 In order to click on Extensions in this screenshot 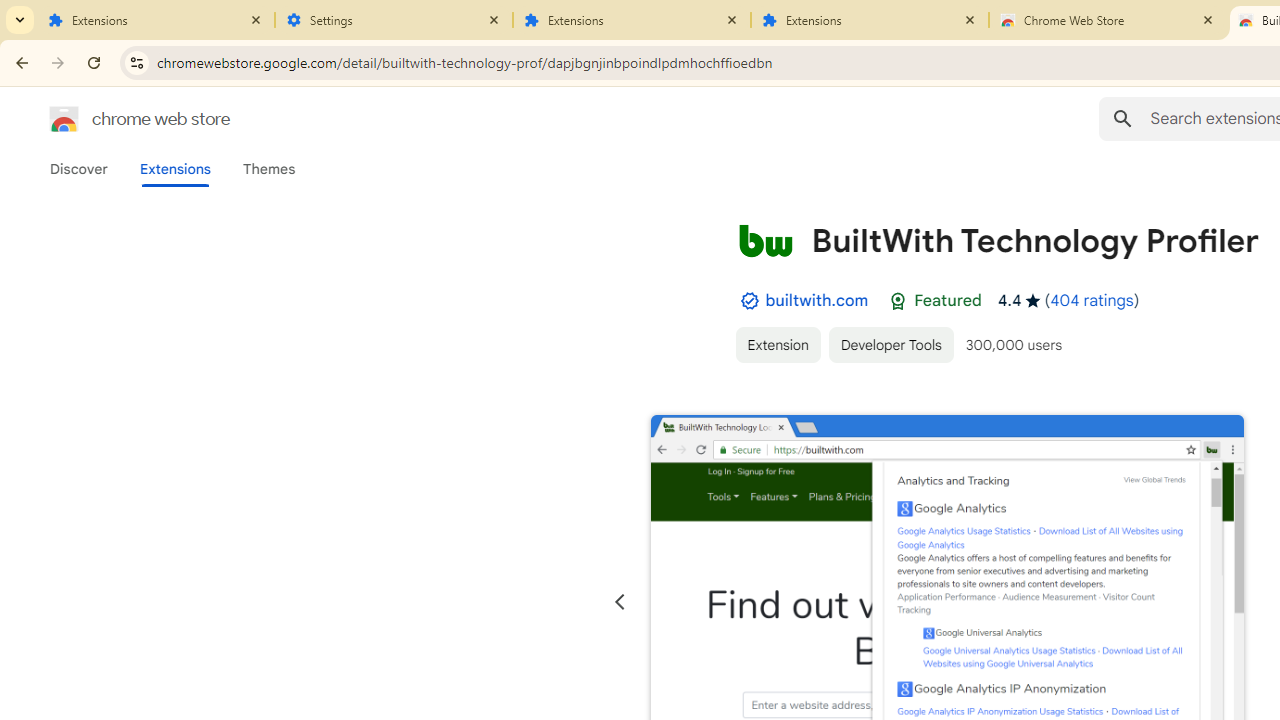, I will do `click(174, 169)`.